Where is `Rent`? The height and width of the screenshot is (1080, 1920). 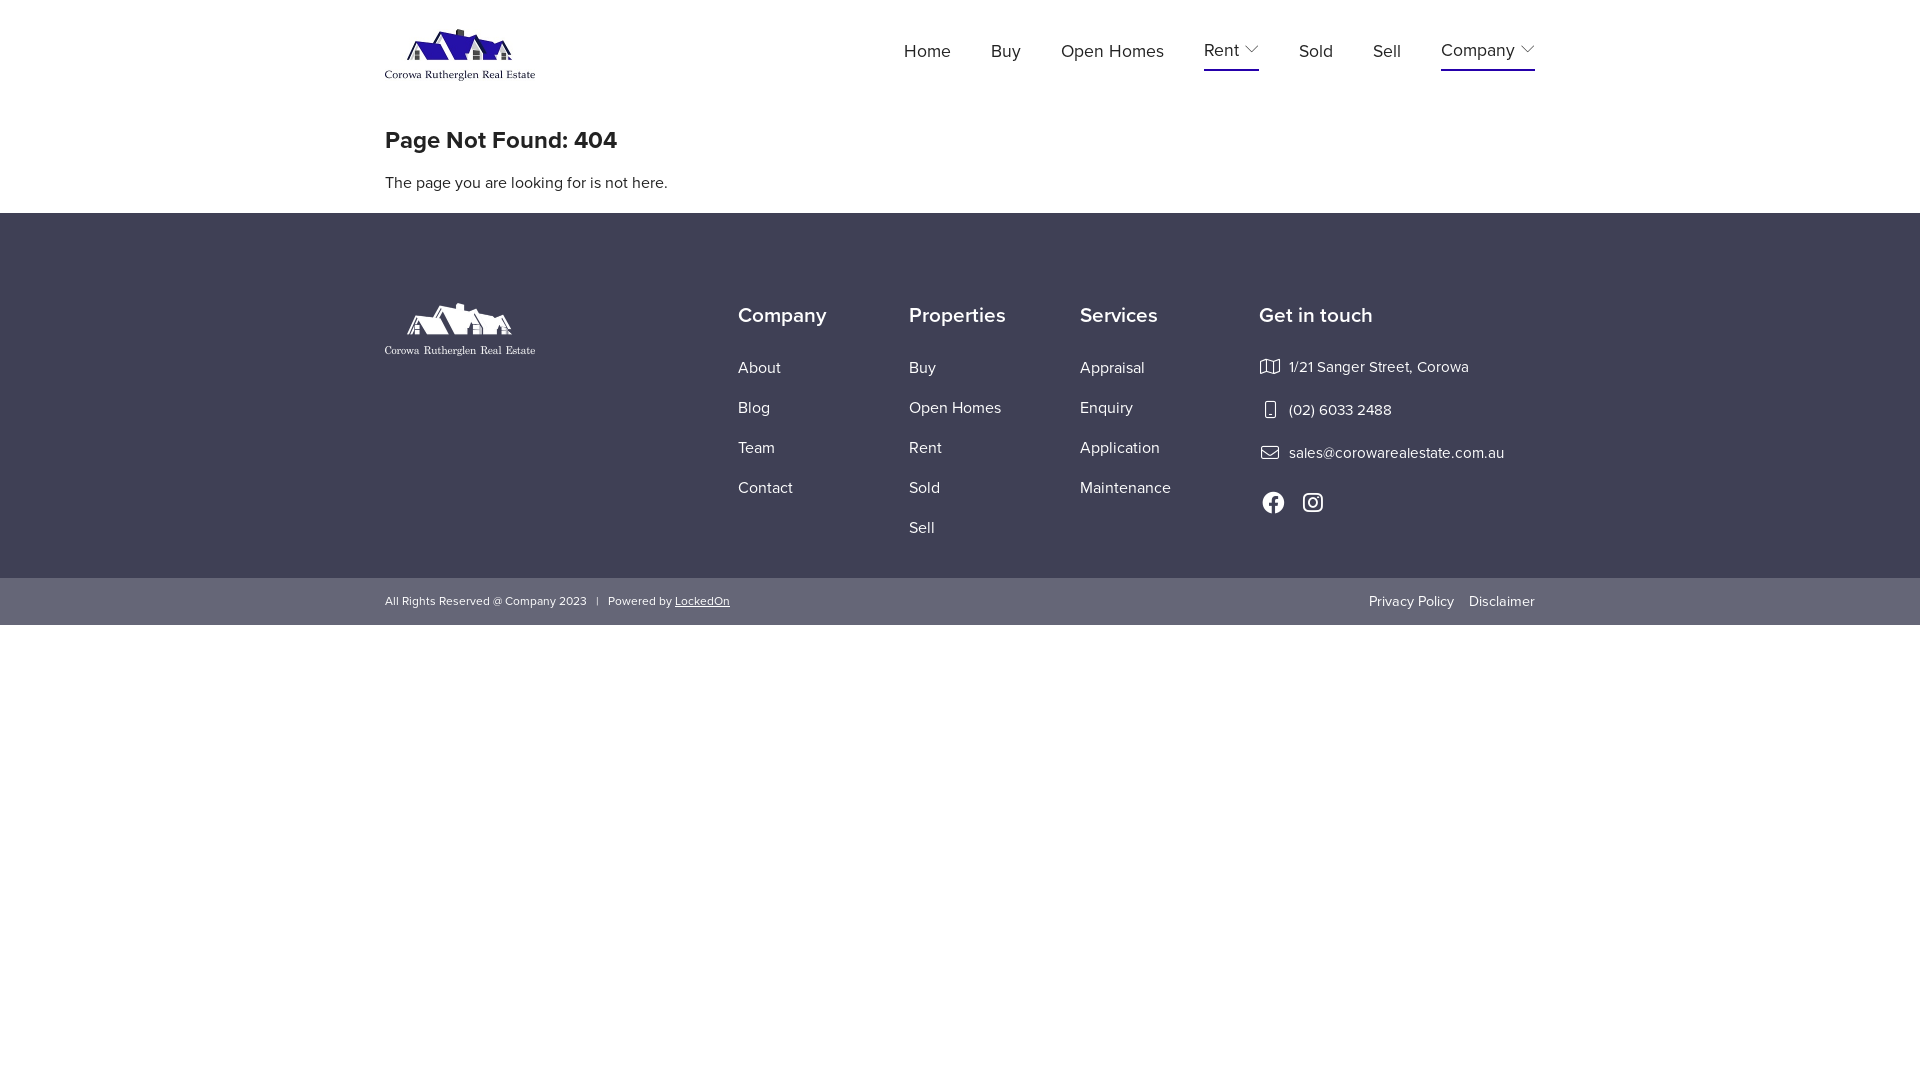
Rent is located at coordinates (926, 448).